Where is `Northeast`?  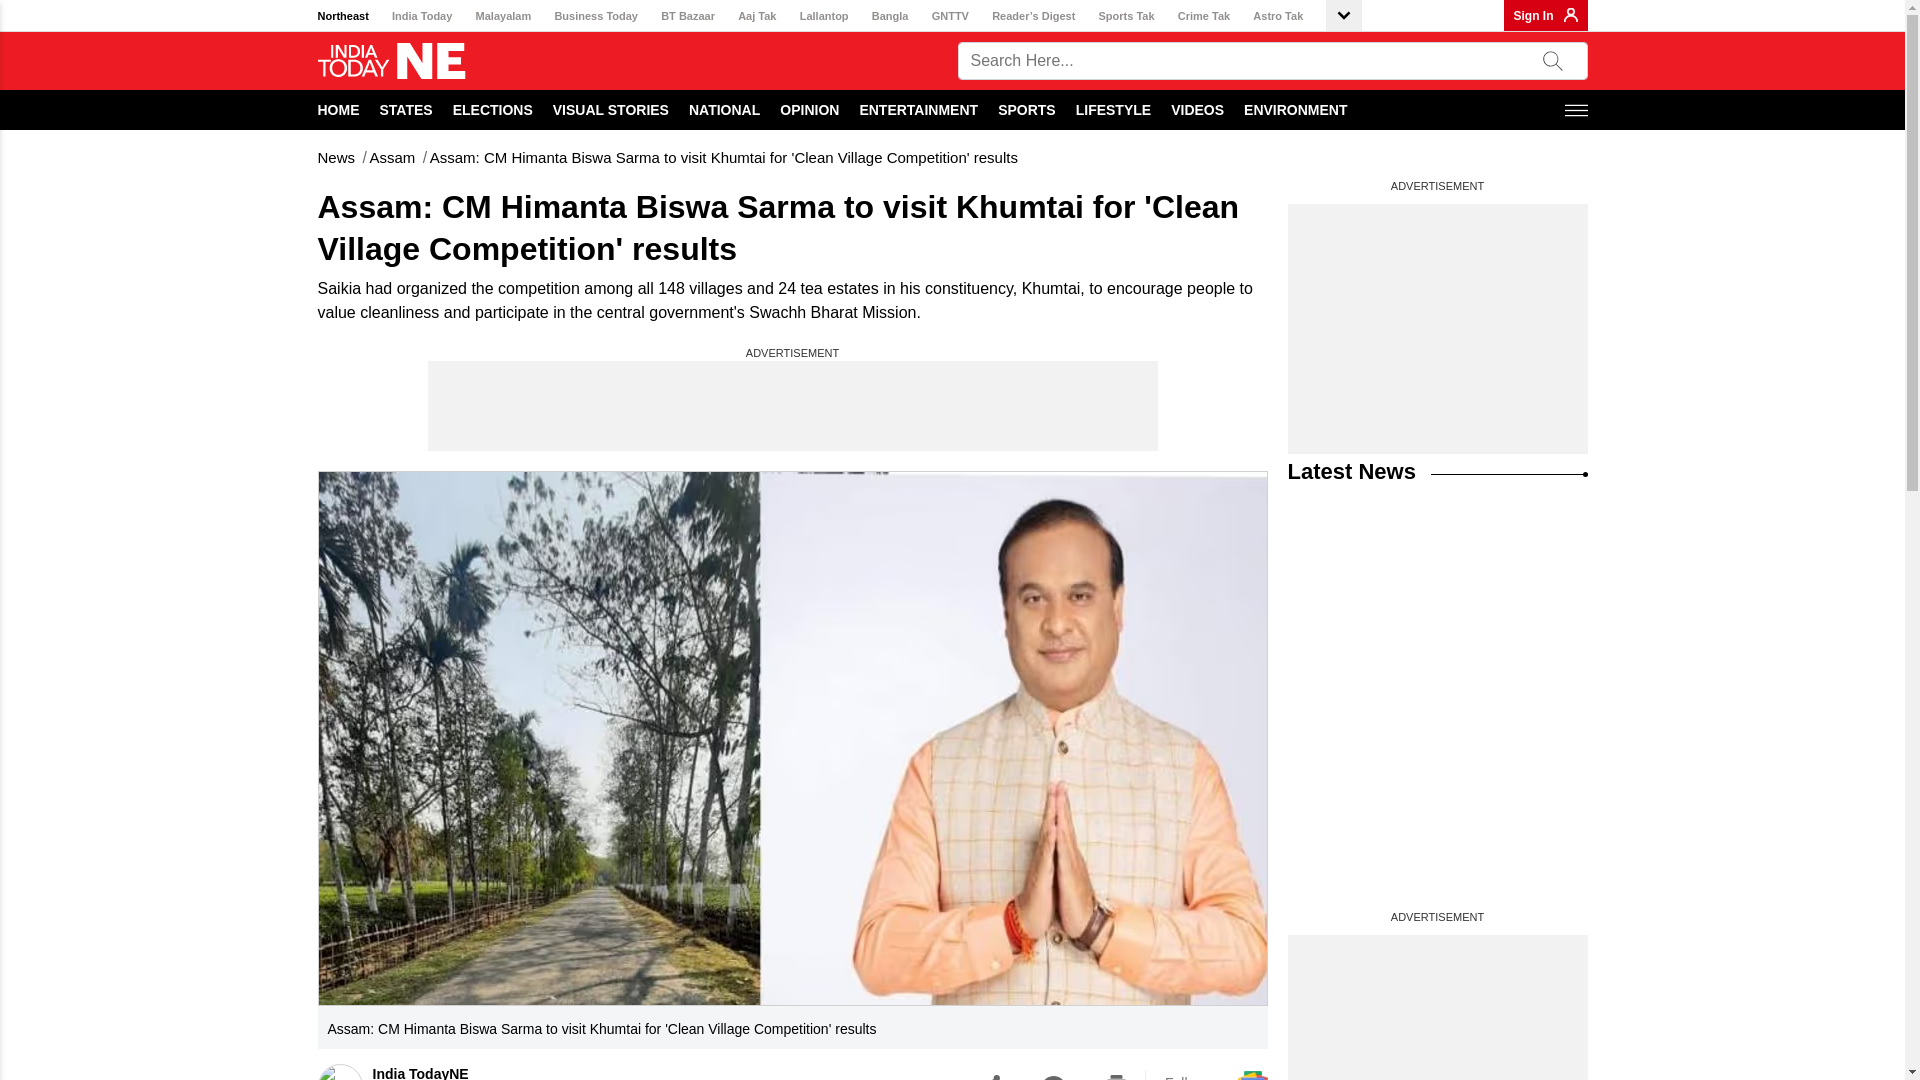
Northeast is located at coordinates (343, 16).